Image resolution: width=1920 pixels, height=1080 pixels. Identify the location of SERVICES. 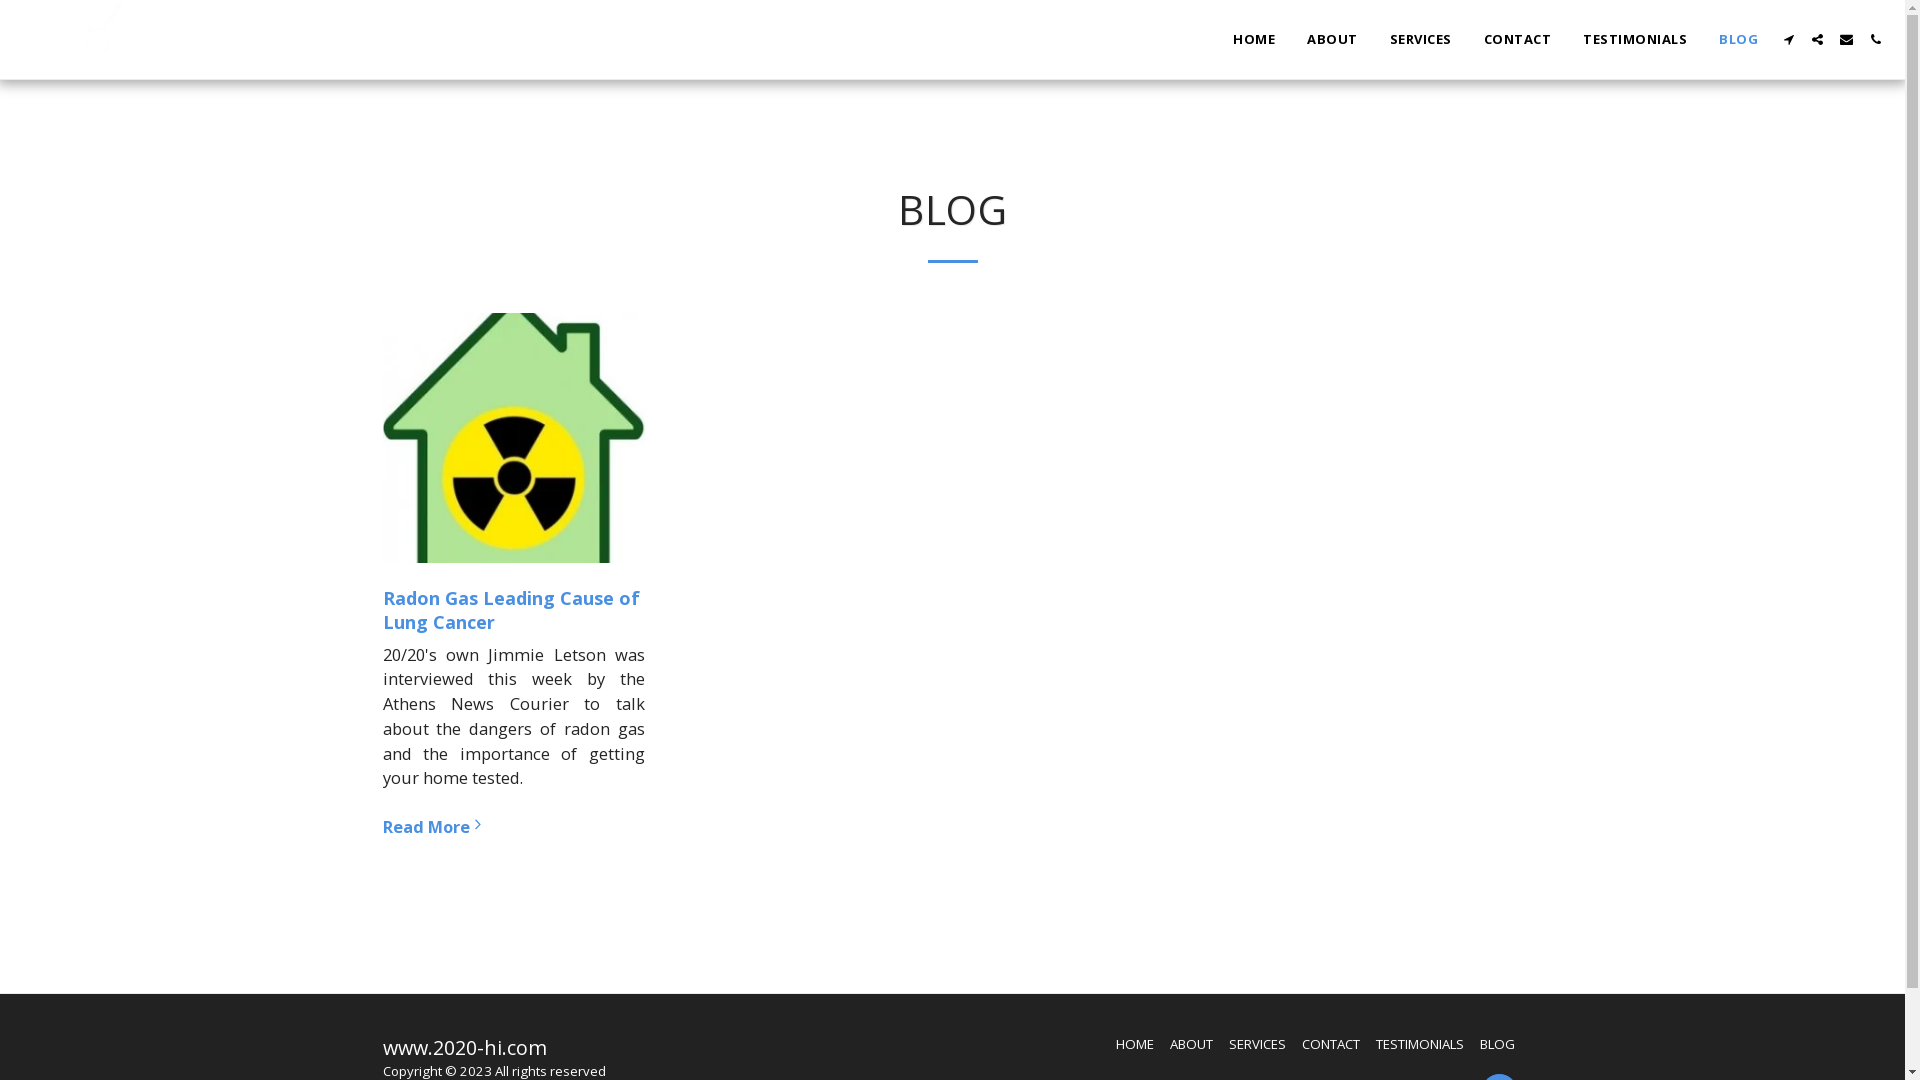
(1420, 39).